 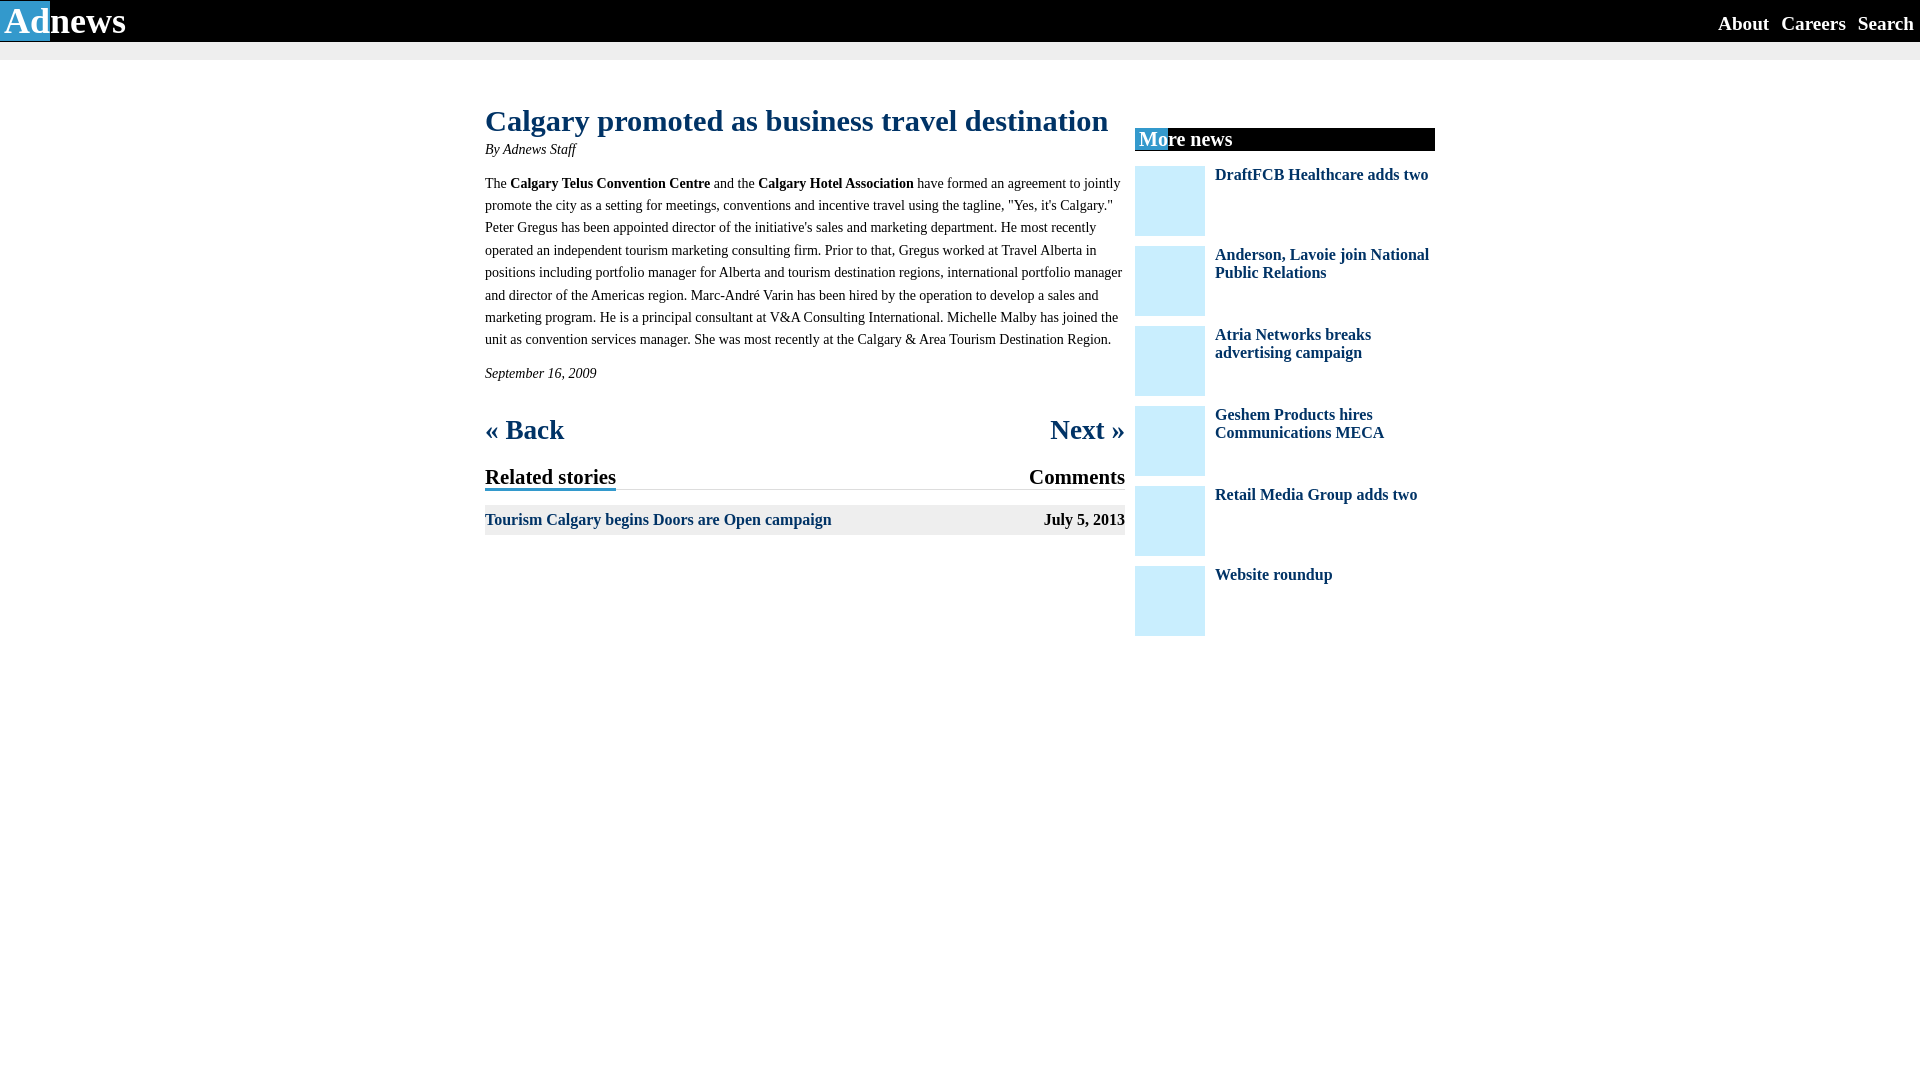 What do you see at coordinates (1322, 263) in the screenshot?
I see `Anderson, Lavoie join National Public Relations` at bounding box center [1322, 263].